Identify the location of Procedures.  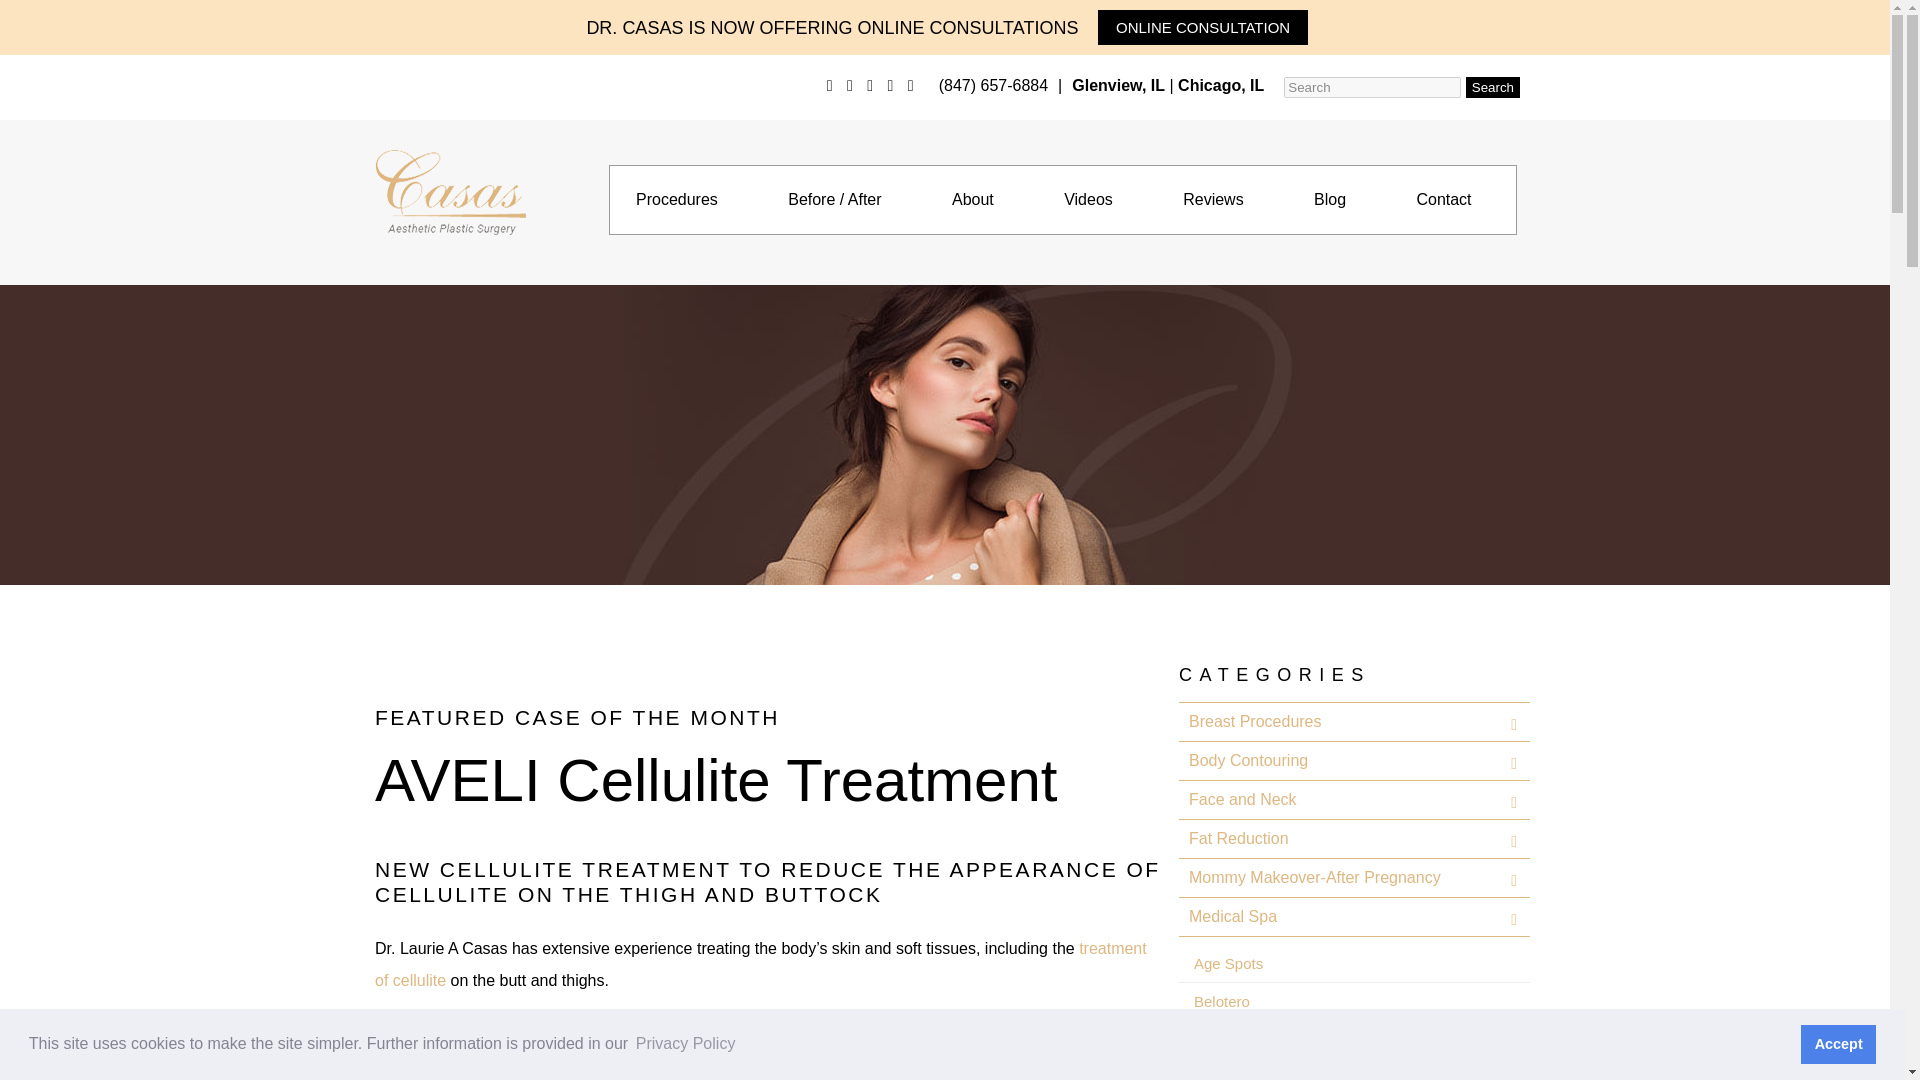
(677, 200).